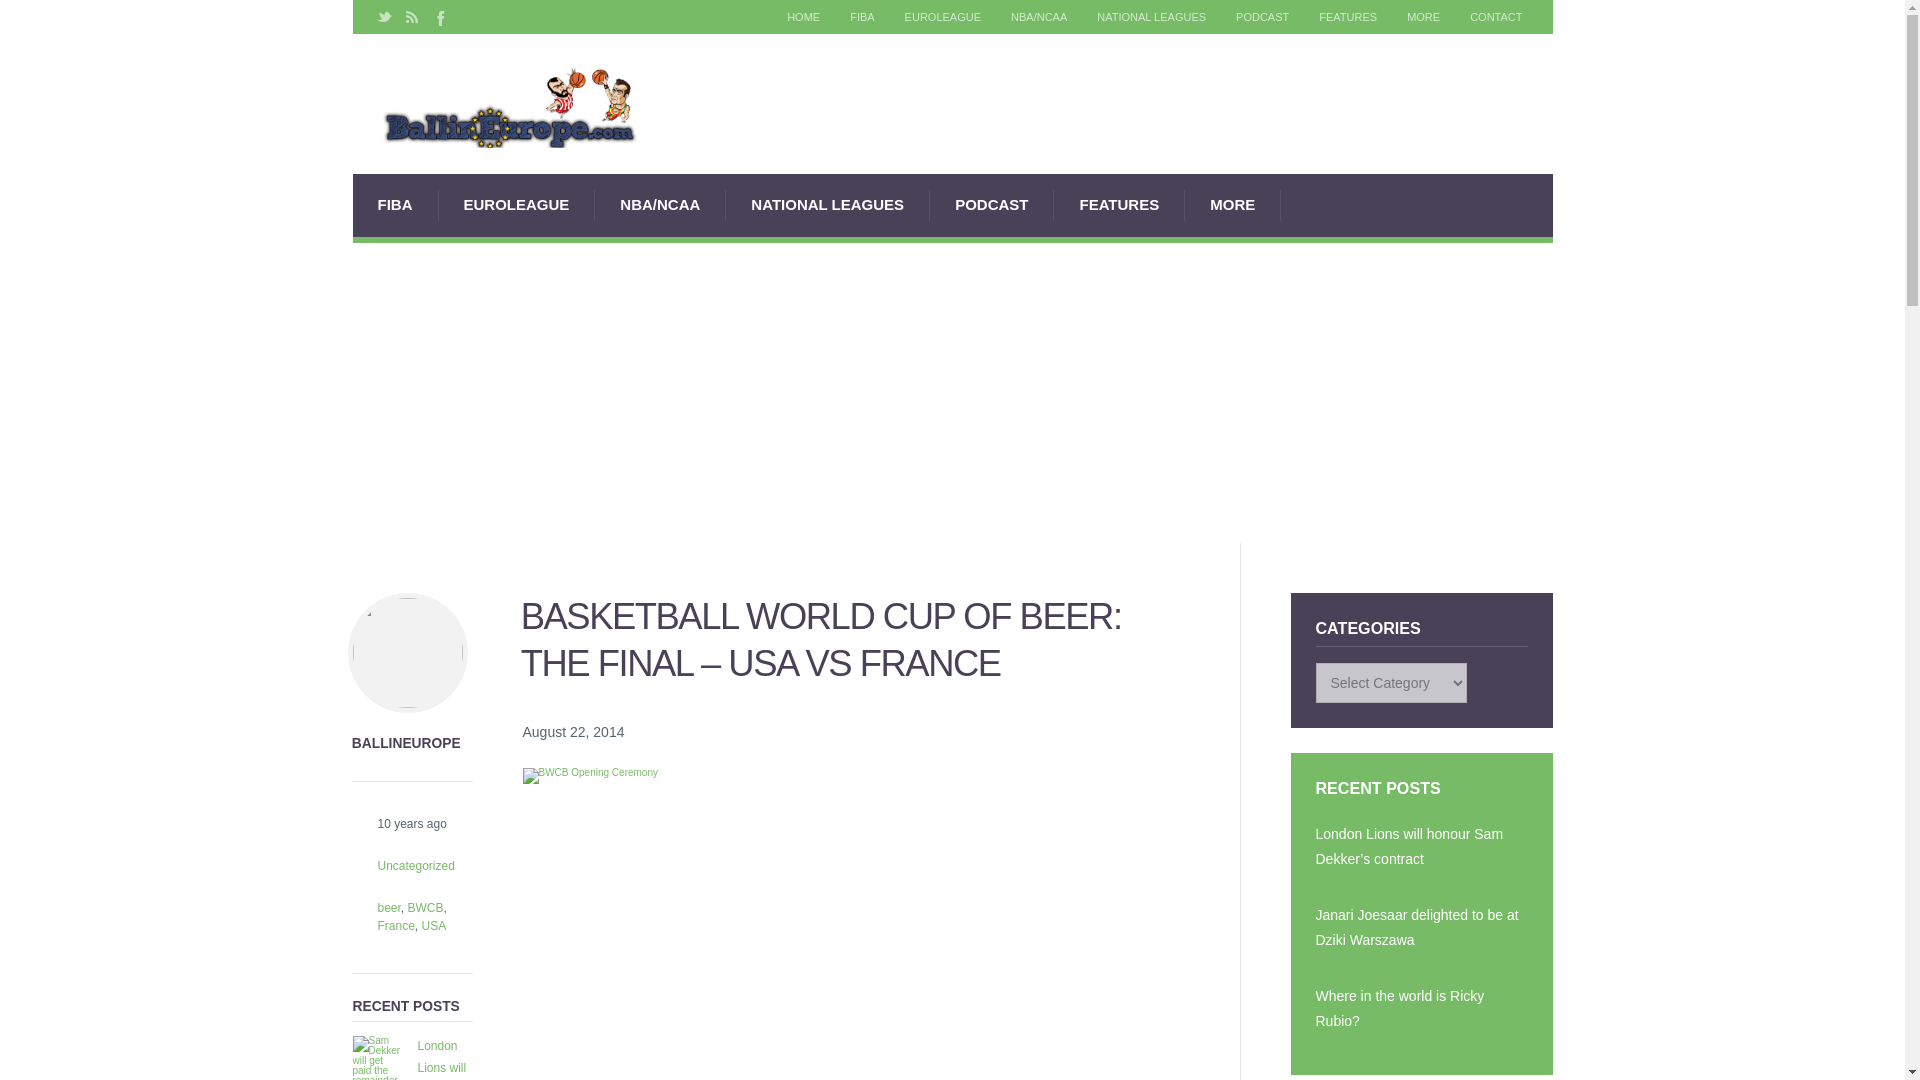 The width and height of the screenshot is (1920, 1080). What do you see at coordinates (827, 204) in the screenshot?
I see `NATIONAL LEAGUES` at bounding box center [827, 204].